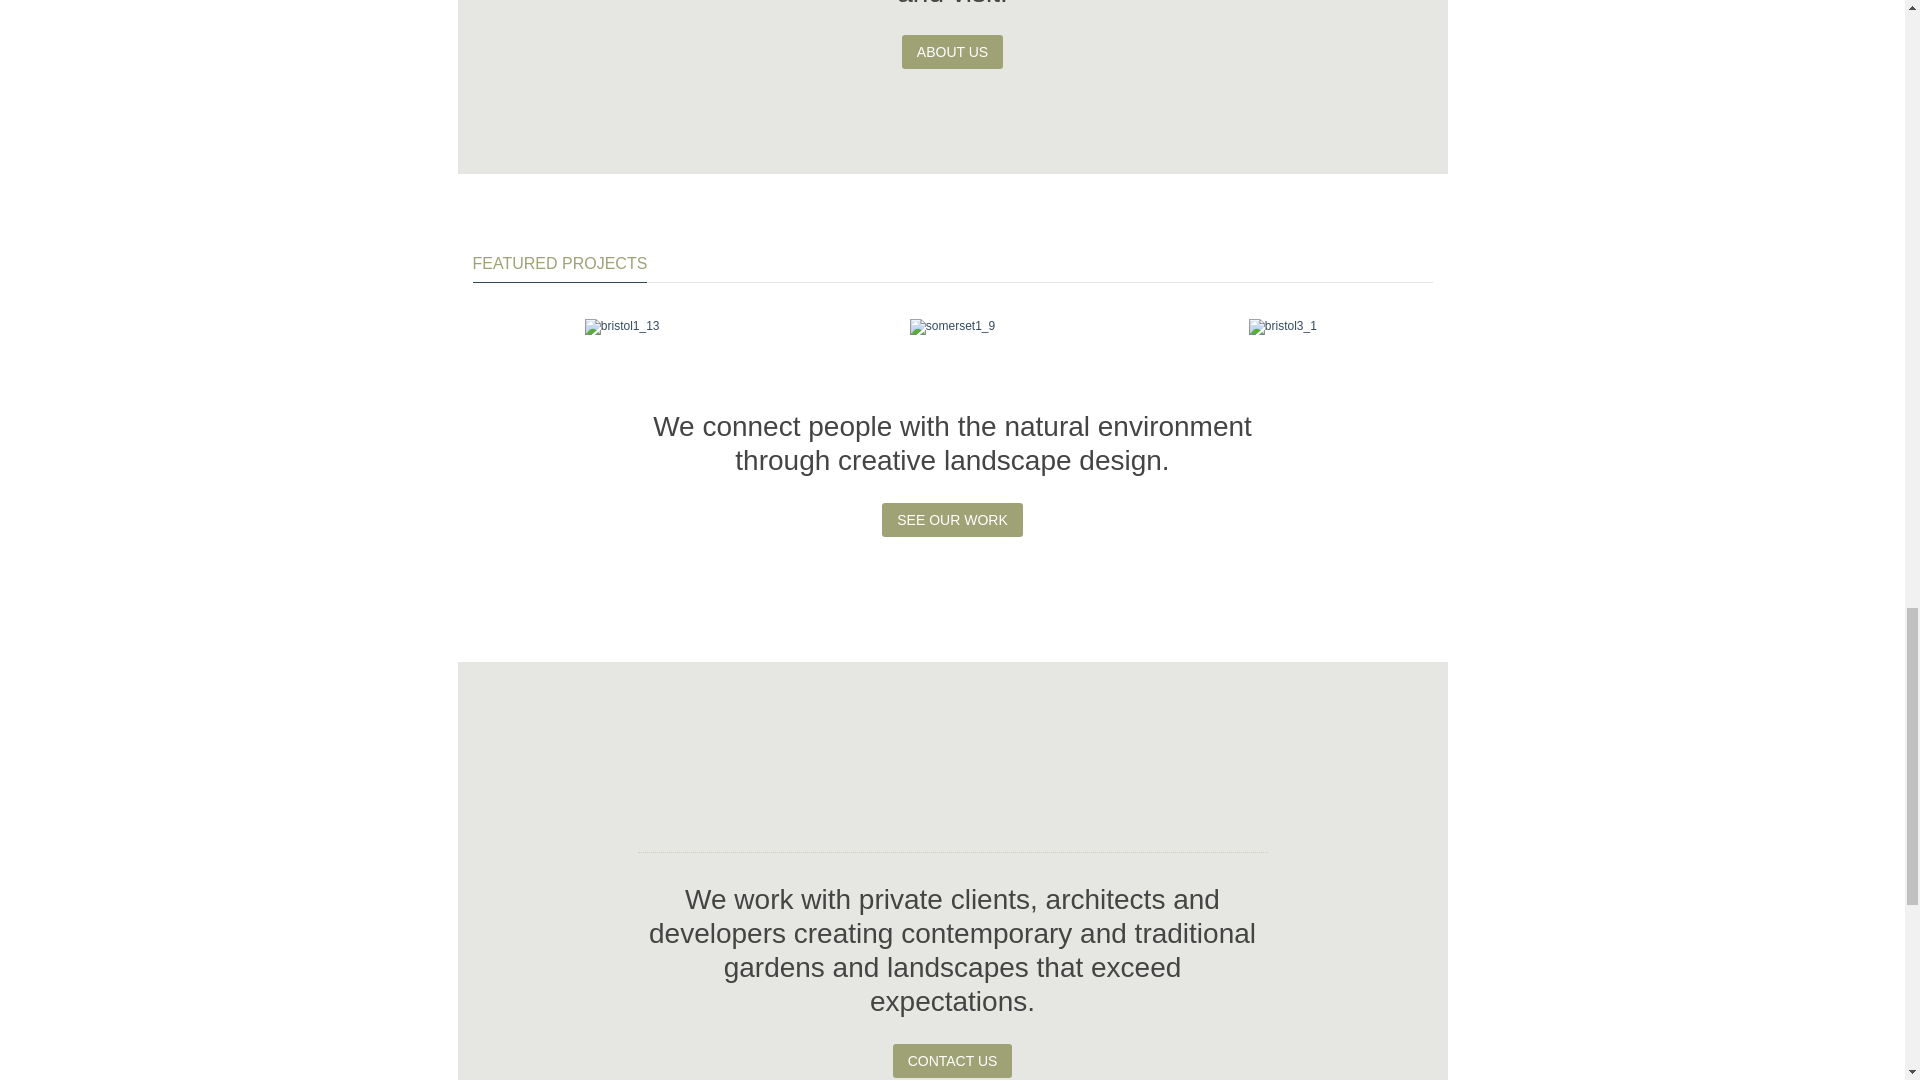 The width and height of the screenshot is (1920, 1080). I want to click on ABOUT US, so click(952, 52).